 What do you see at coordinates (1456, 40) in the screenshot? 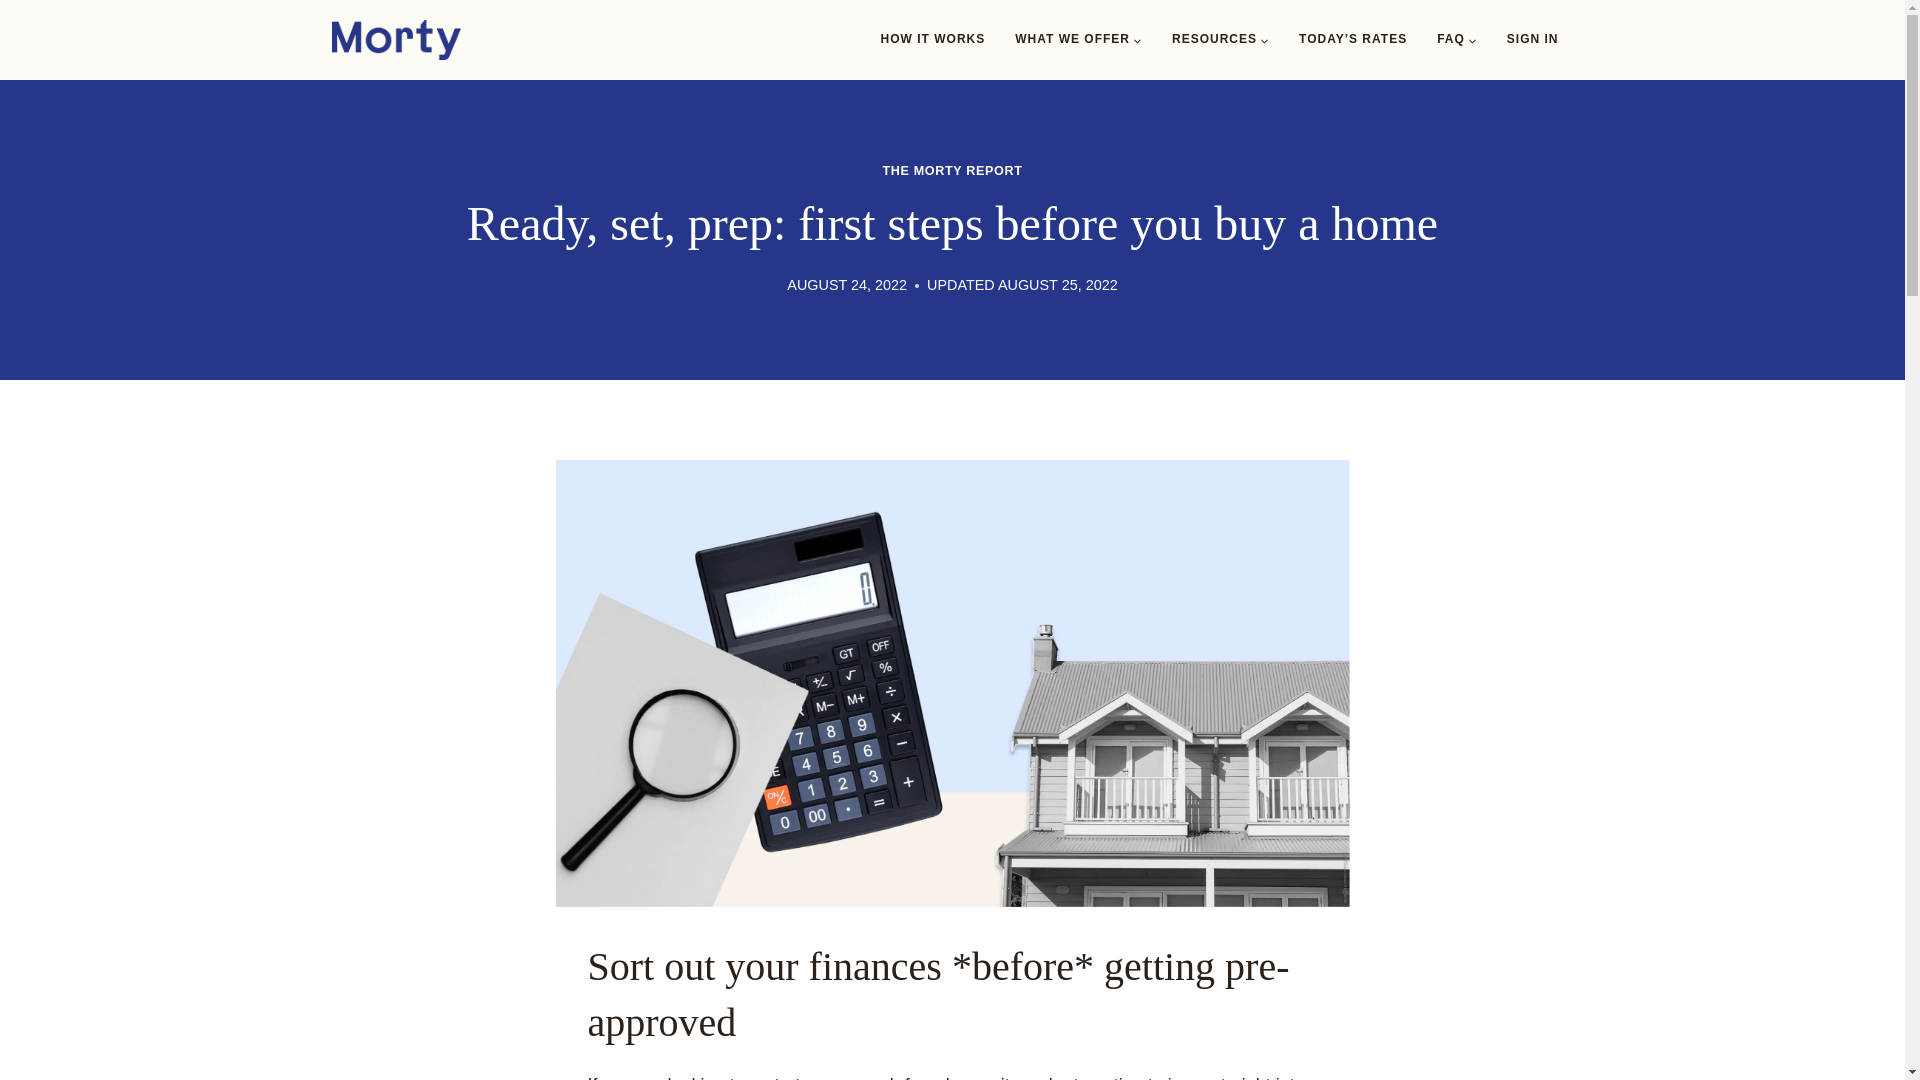
I see `FAQ` at bounding box center [1456, 40].